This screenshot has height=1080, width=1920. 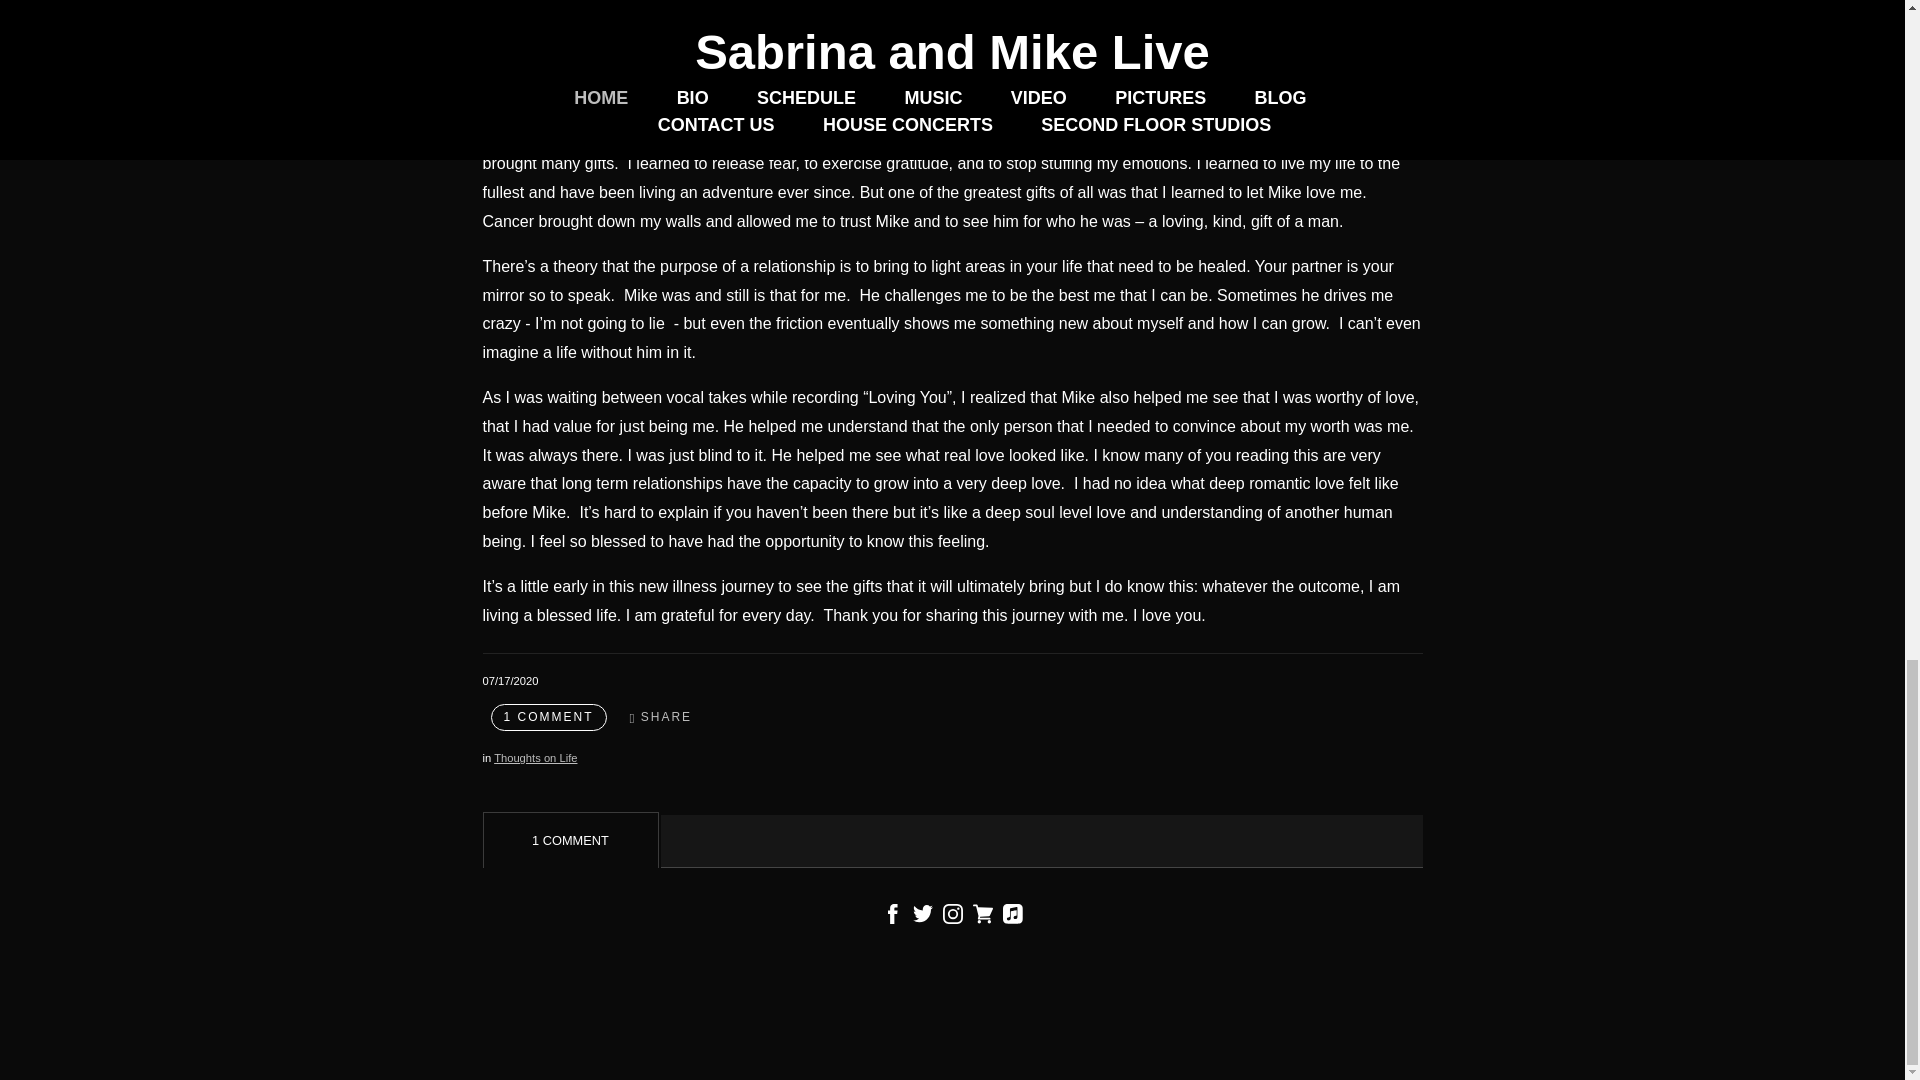 What do you see at coordinates (548, 718) in the screenshot?
I see `1 COMMENT` at bounding box center [548, 718].